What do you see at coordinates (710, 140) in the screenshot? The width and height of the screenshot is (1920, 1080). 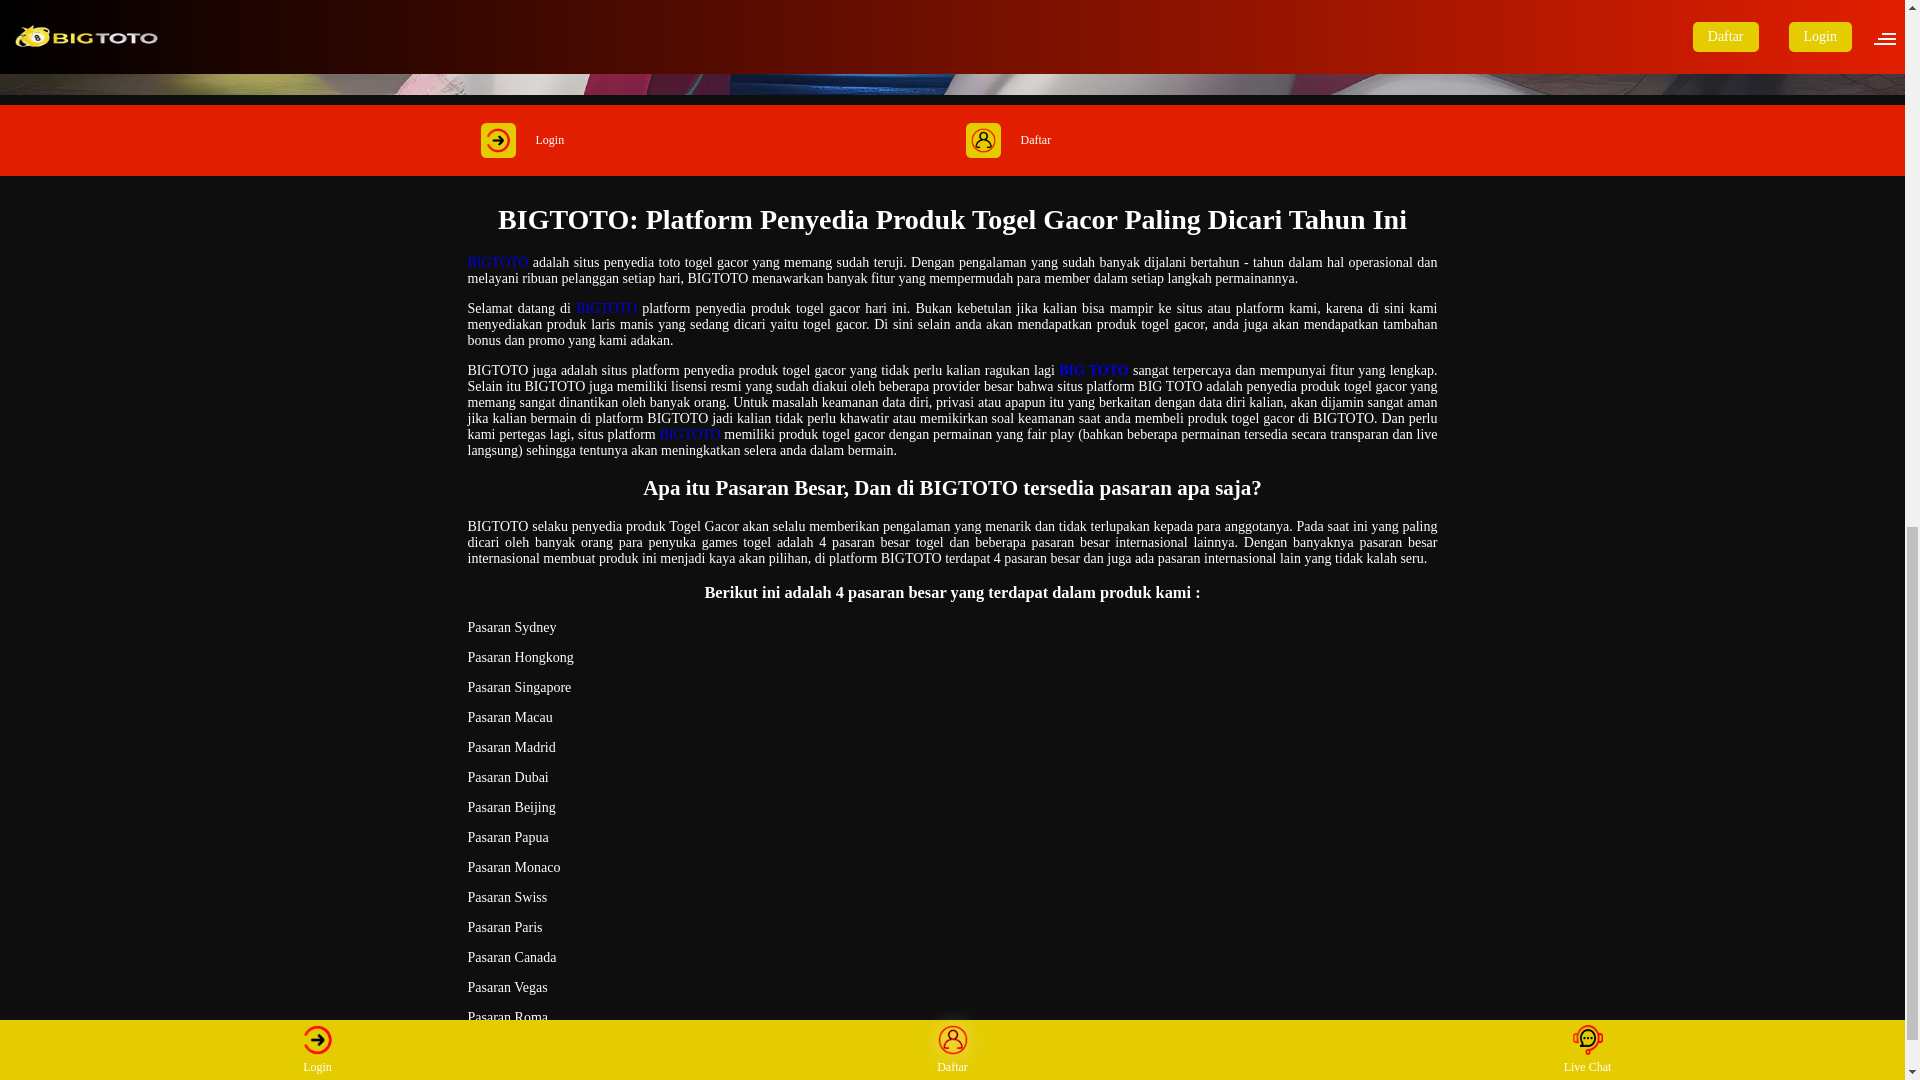 I see `Login` at bounding box center [710, 140].